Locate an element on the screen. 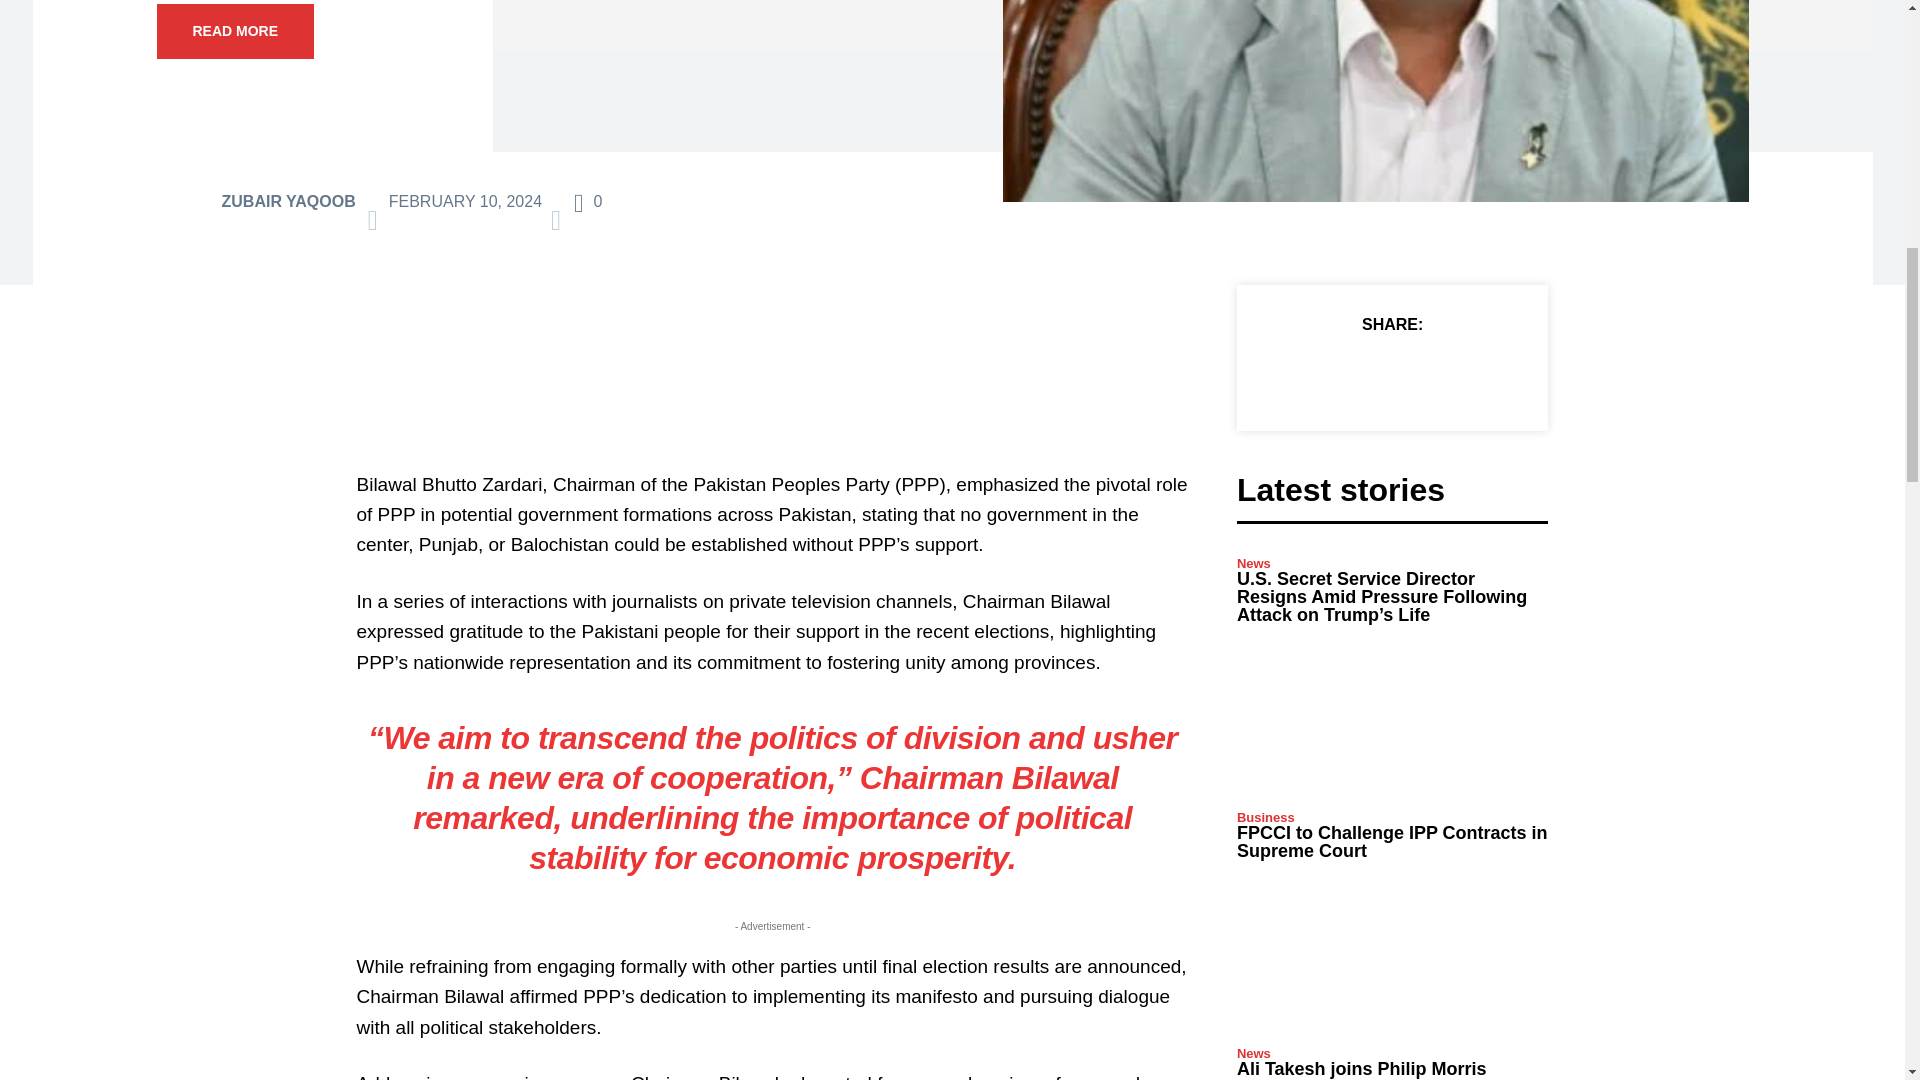  Read More is located at coordinates (234, 32).